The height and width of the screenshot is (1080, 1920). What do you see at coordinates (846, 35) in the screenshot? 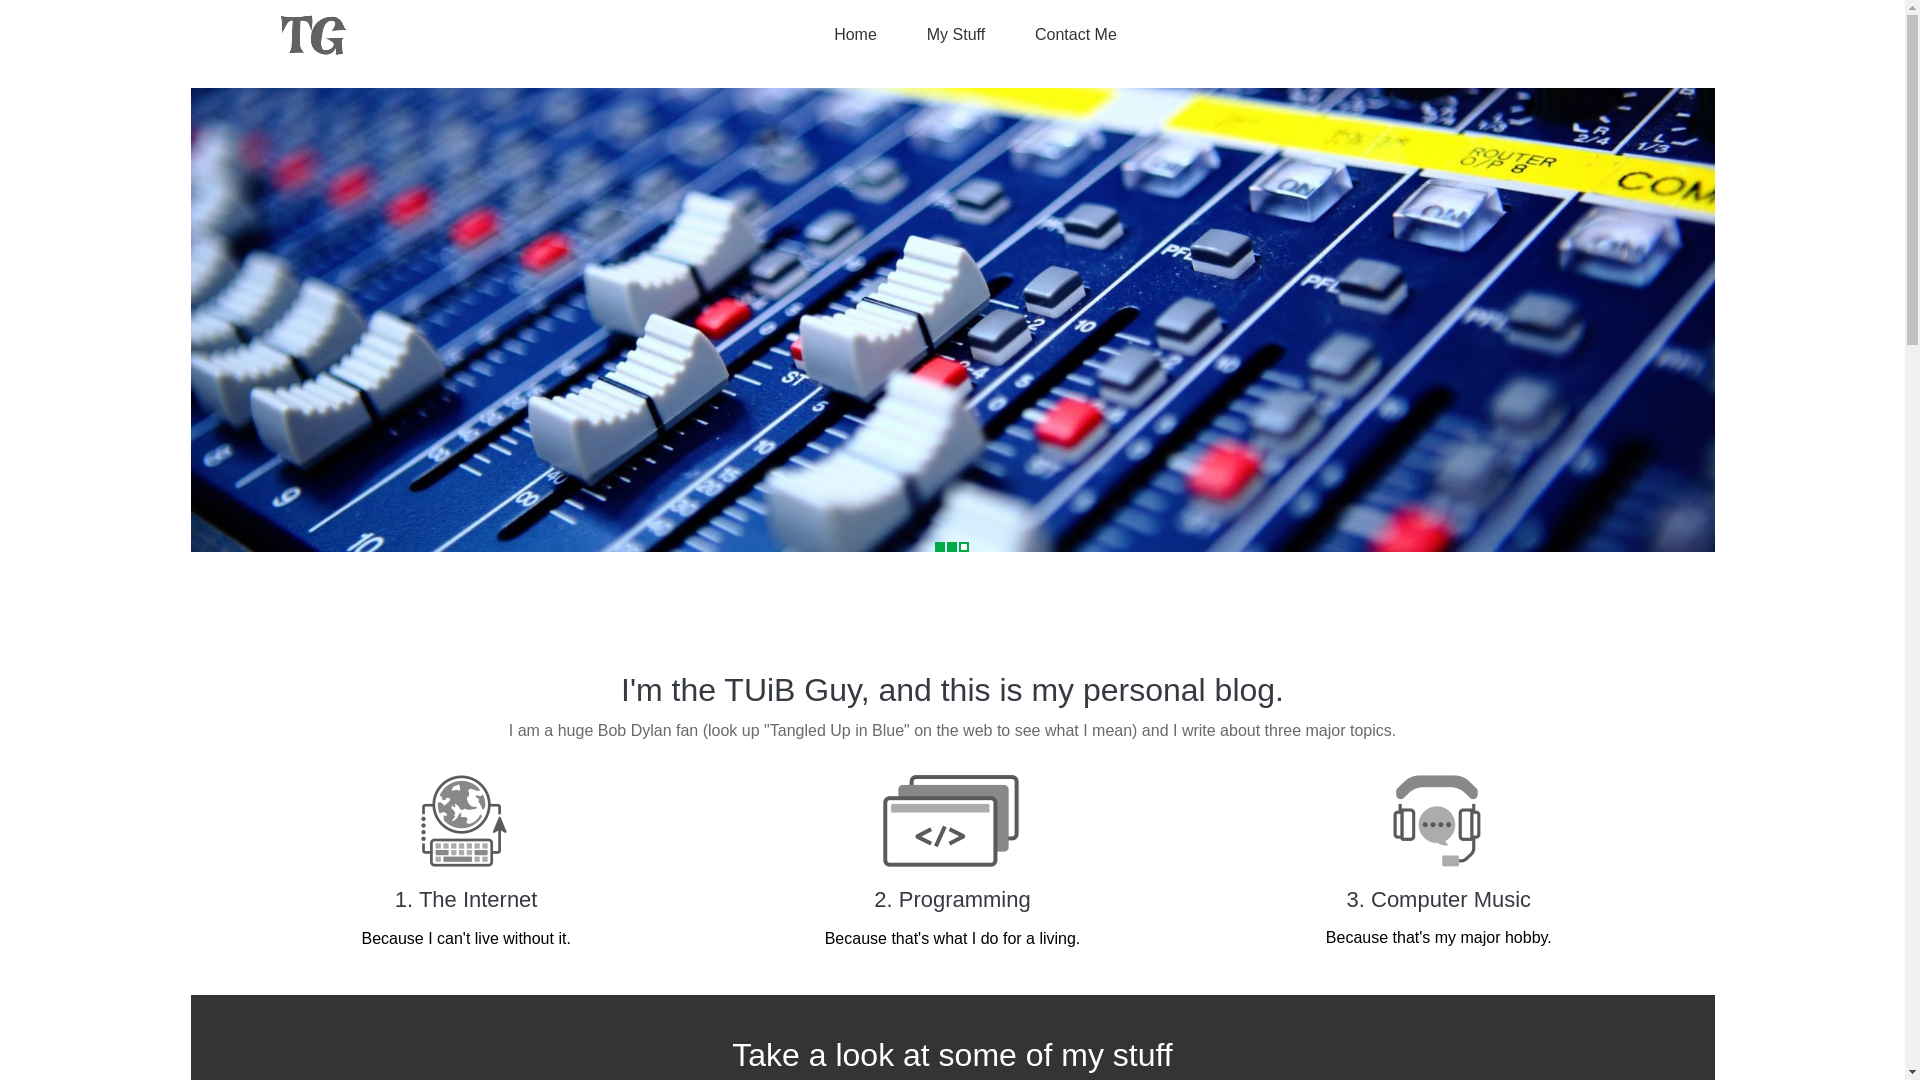
I see `Home` at bounding box center [846, 35].